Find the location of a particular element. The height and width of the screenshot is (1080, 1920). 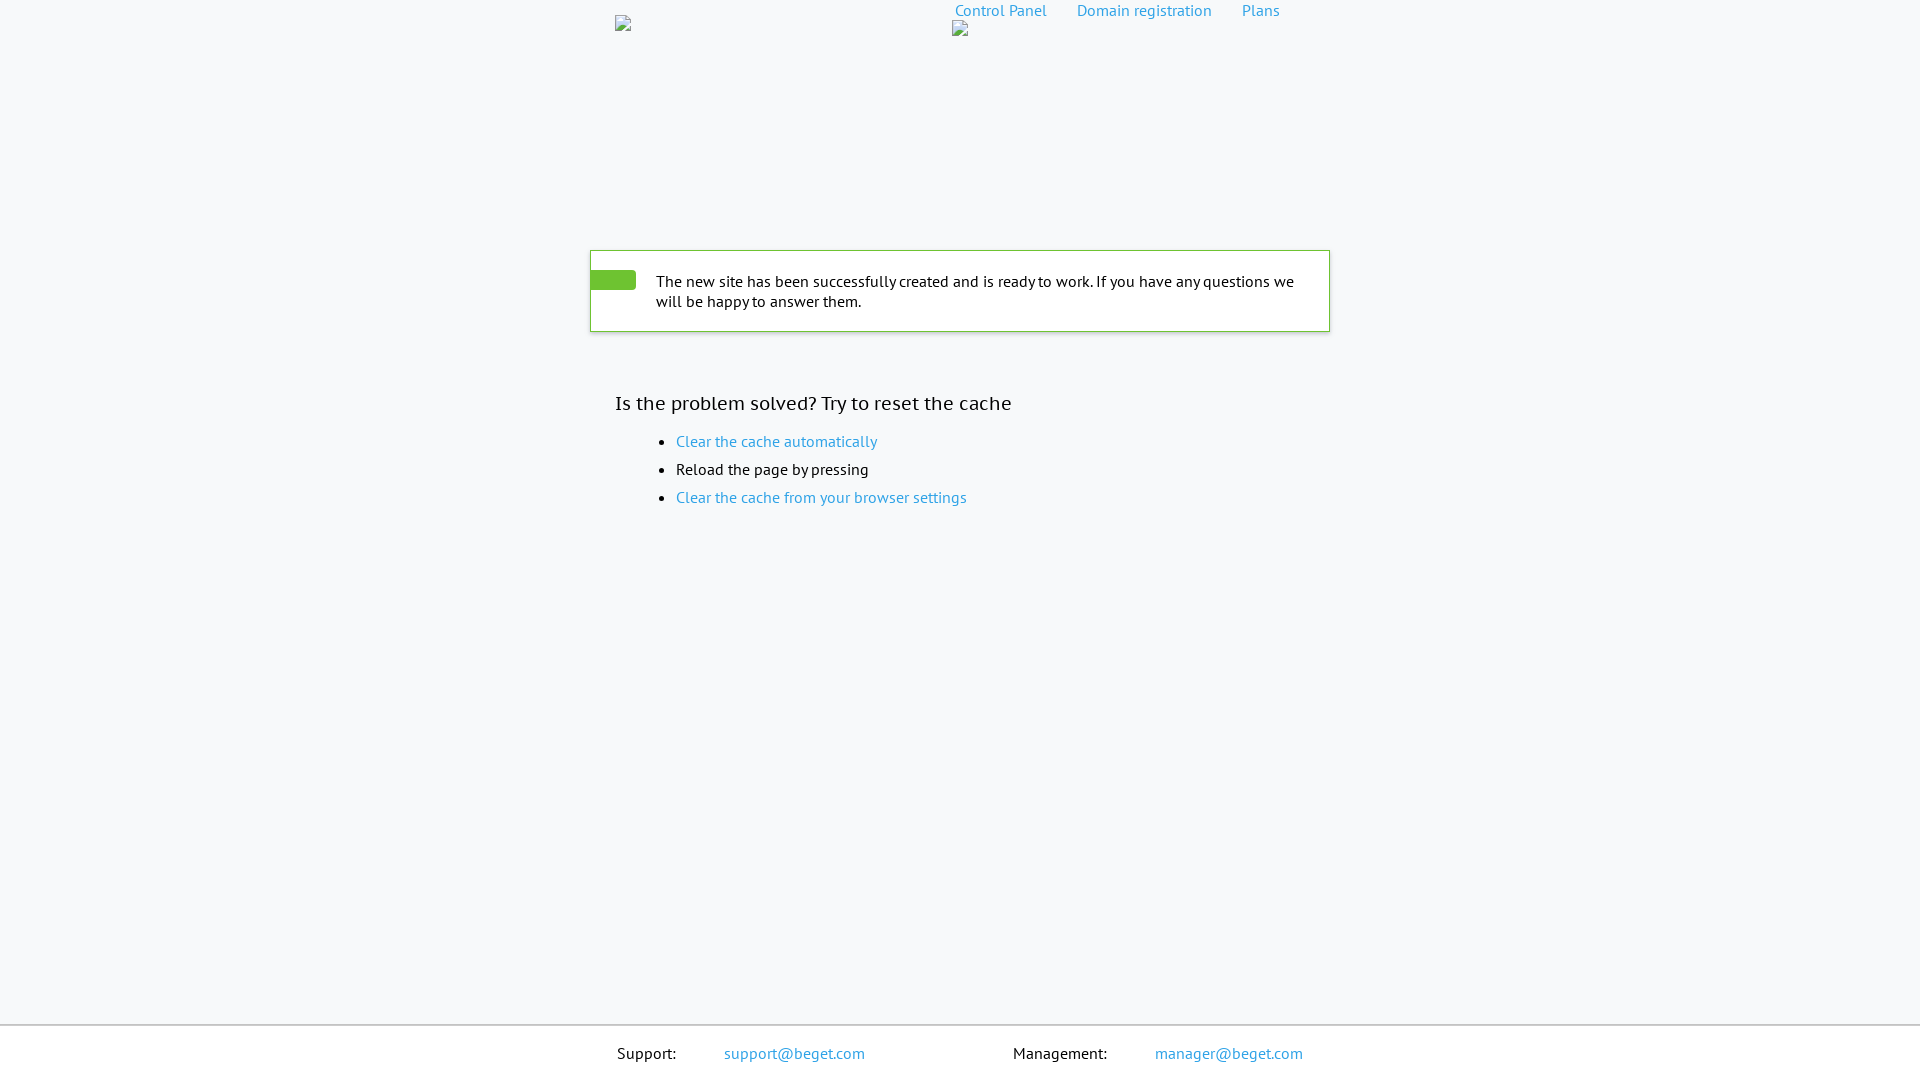

Clear the cache from your browser settings is located at coordinates (822, 497).